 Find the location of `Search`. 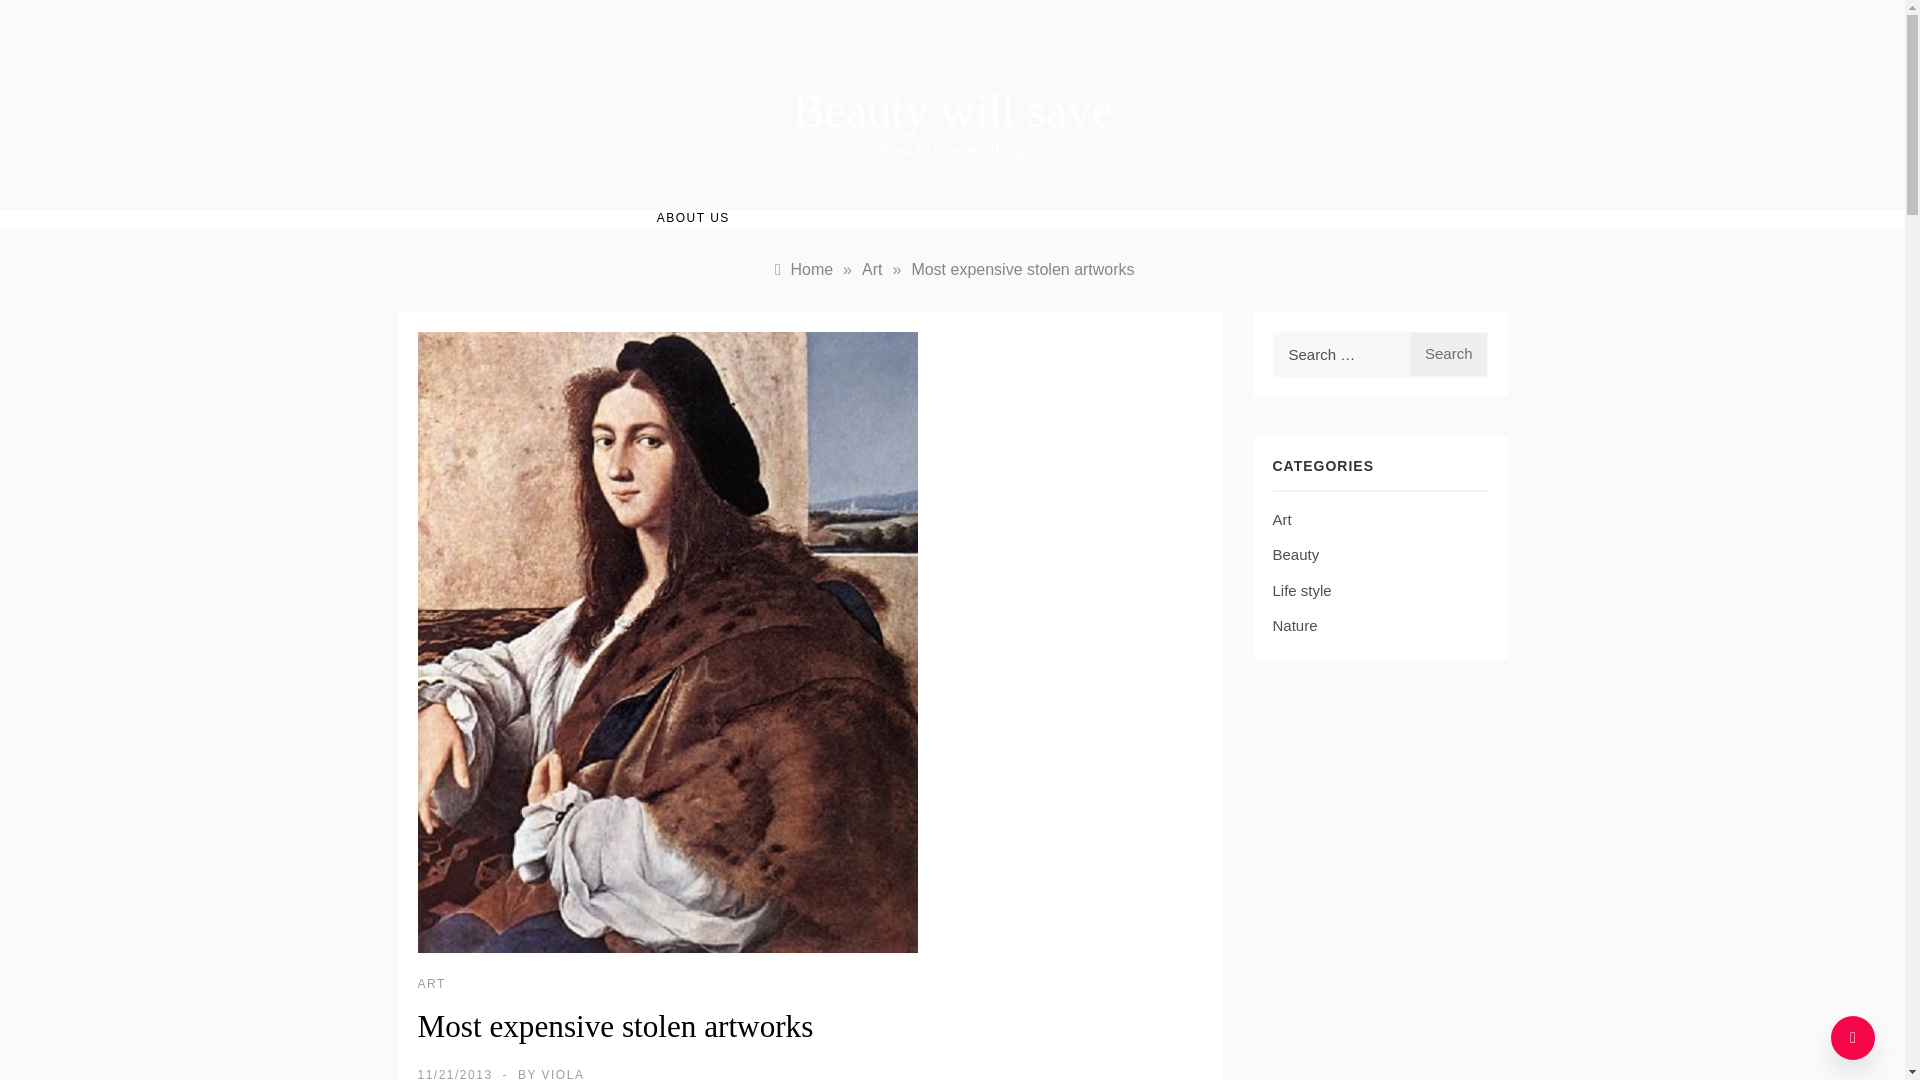

Search is located at coordinates (1448, 354).